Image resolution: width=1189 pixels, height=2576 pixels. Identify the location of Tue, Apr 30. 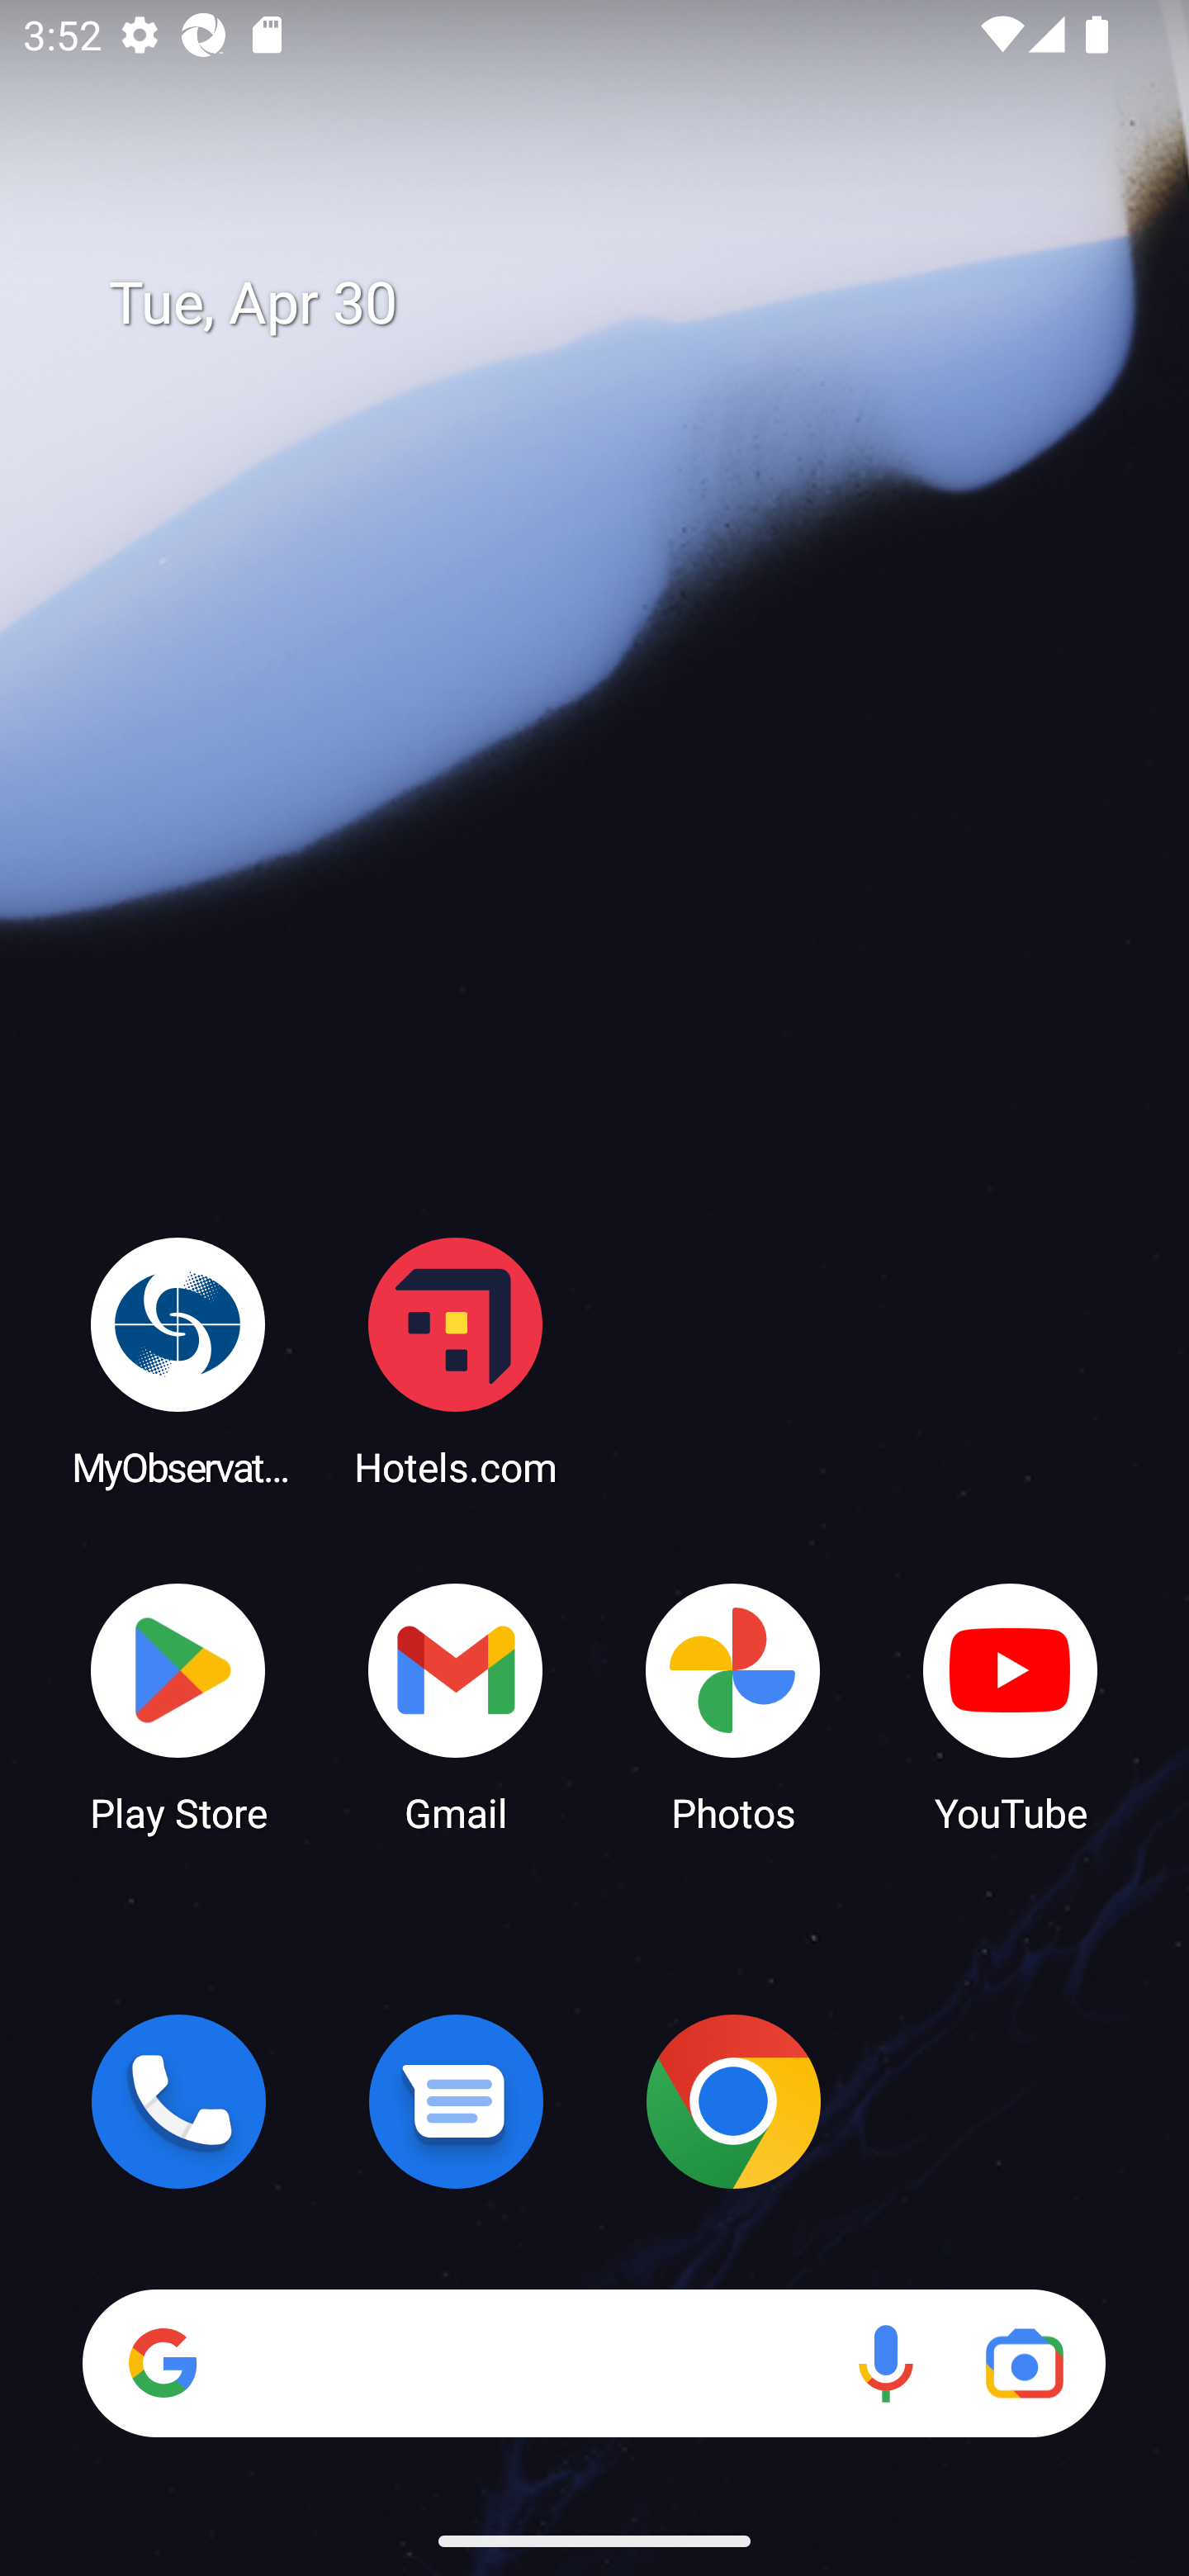
(618, 304).